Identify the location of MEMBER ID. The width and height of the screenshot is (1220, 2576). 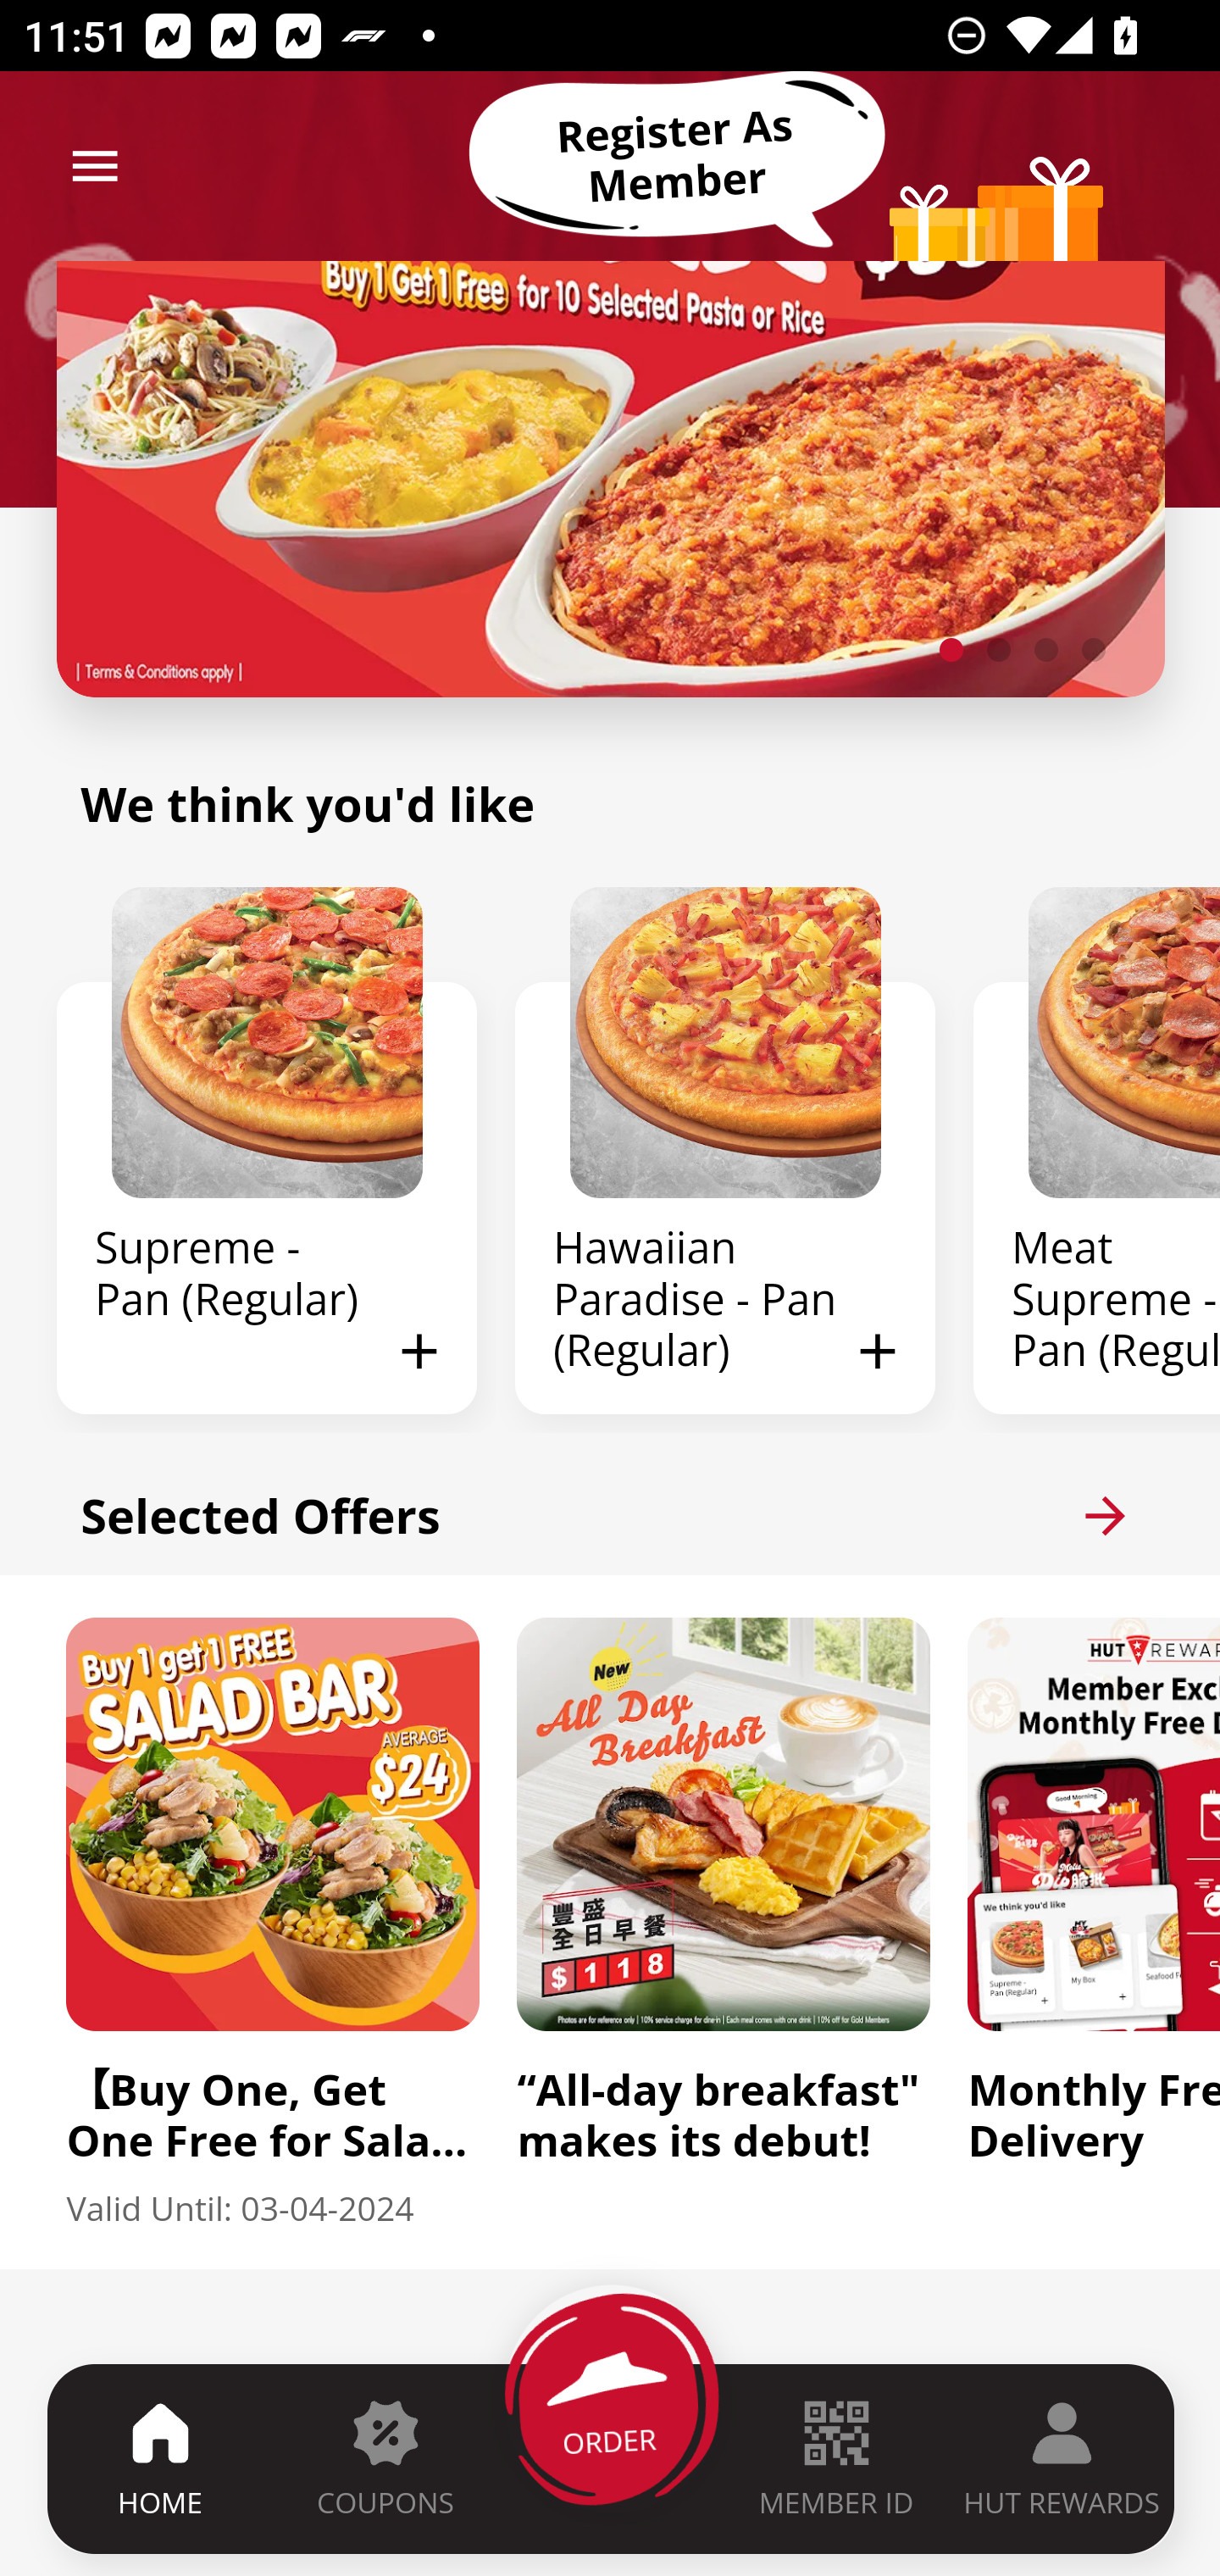
(835, 2458).